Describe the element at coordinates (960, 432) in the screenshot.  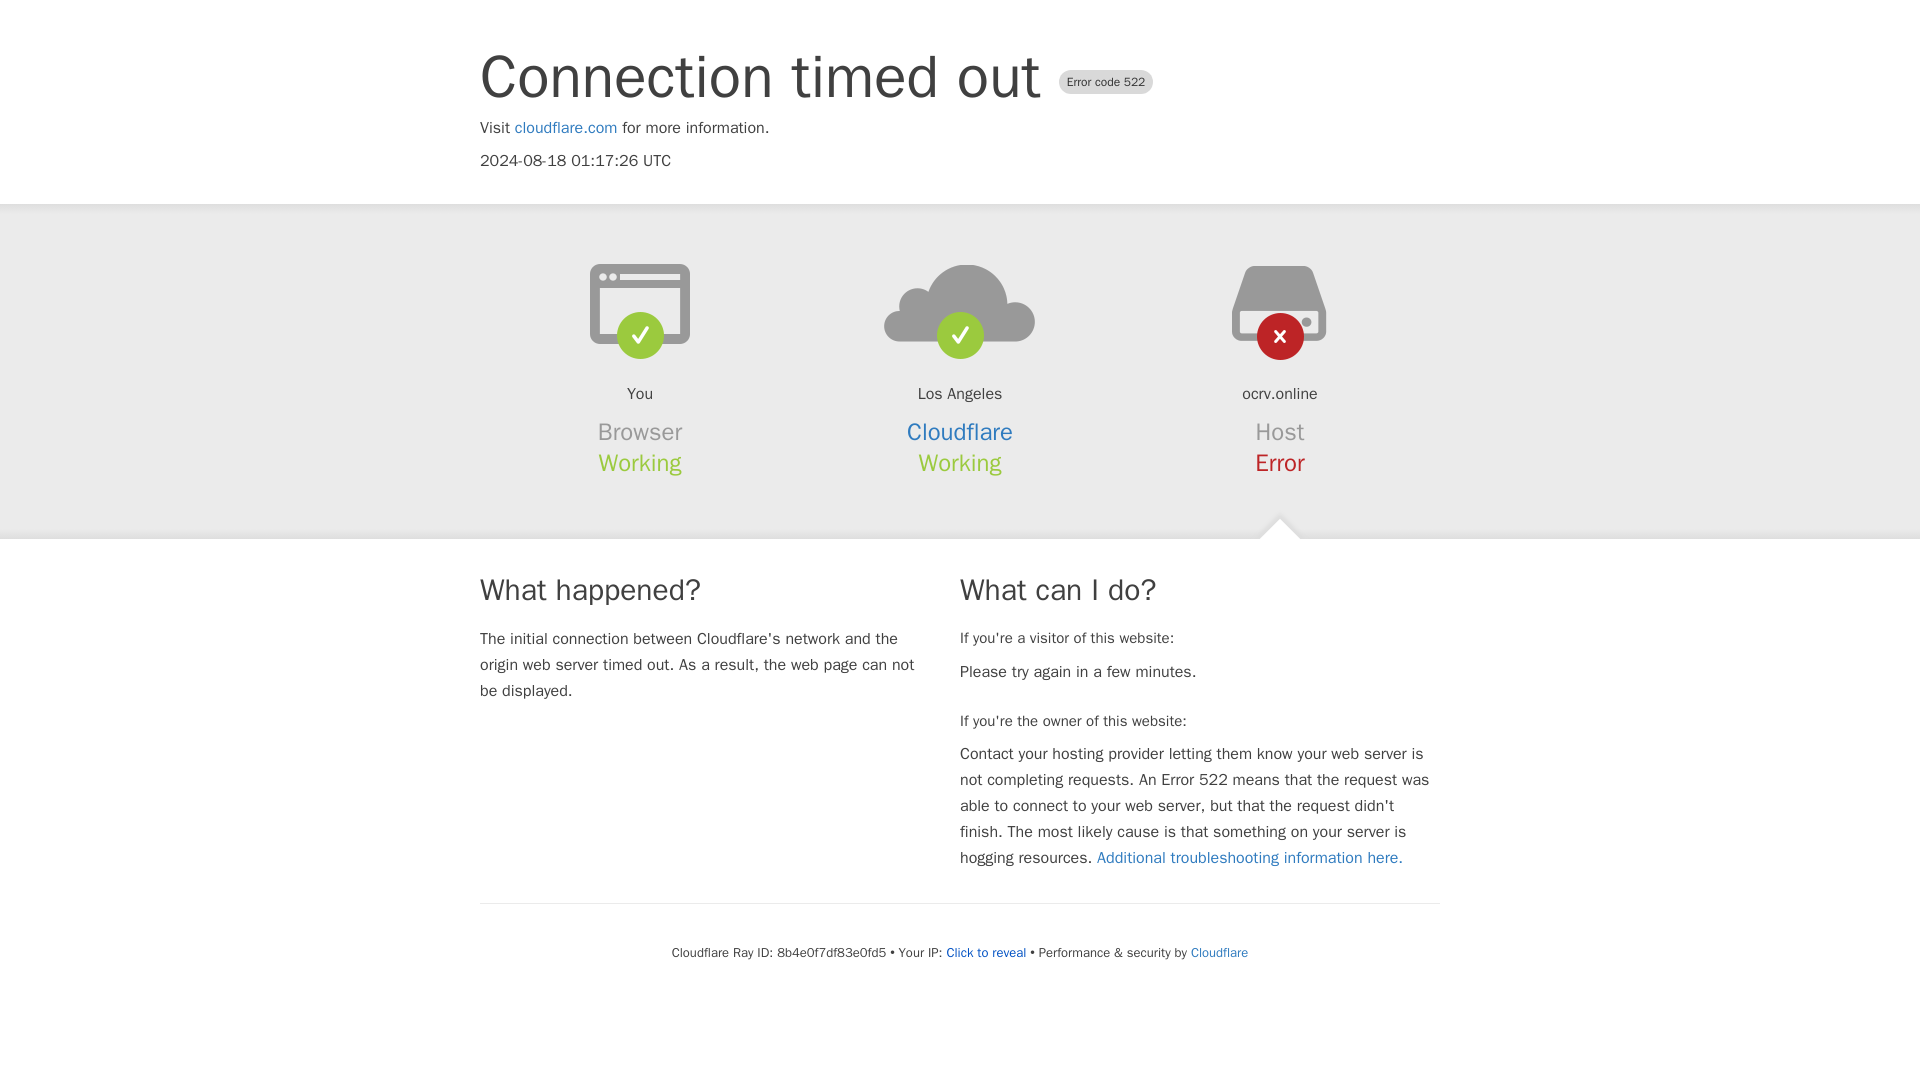
I see `Cloudflare` at that location.